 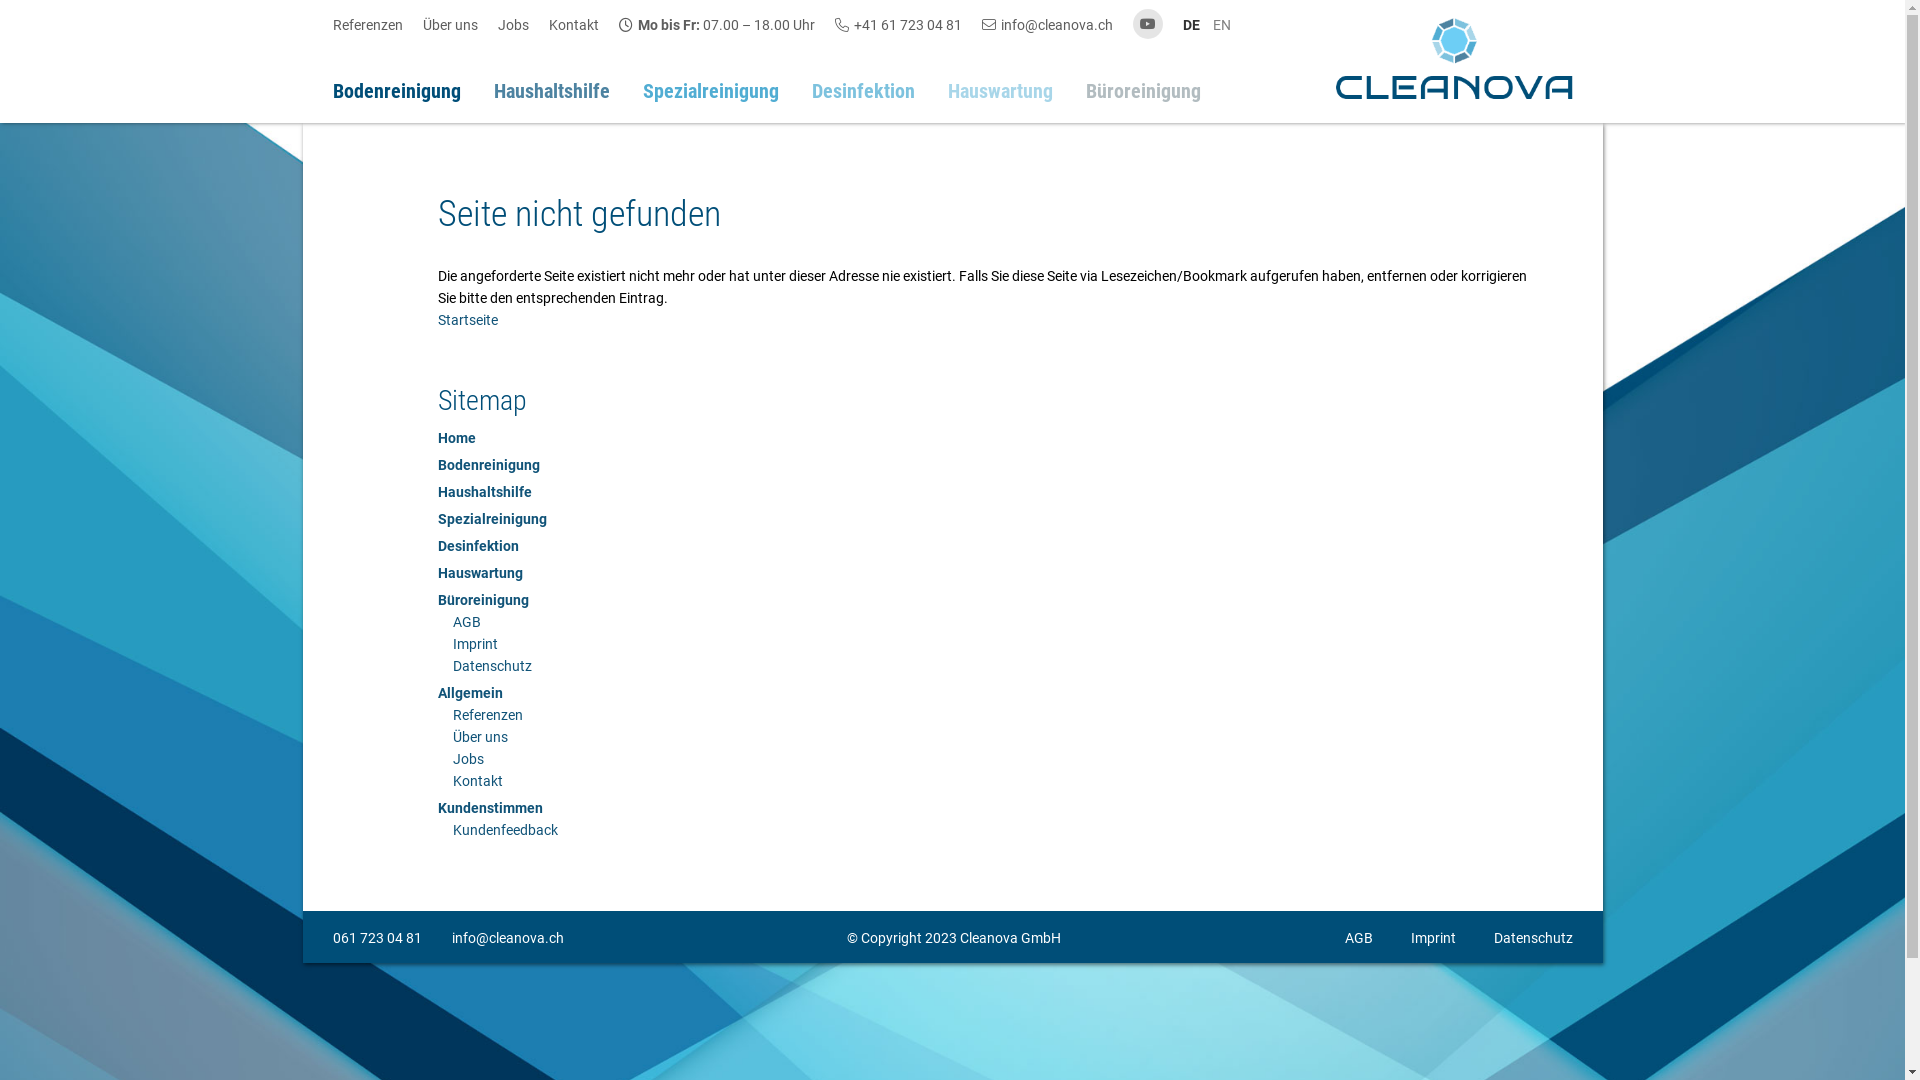 I want to click on Kundenstimmen, so click(x=490, y=808).